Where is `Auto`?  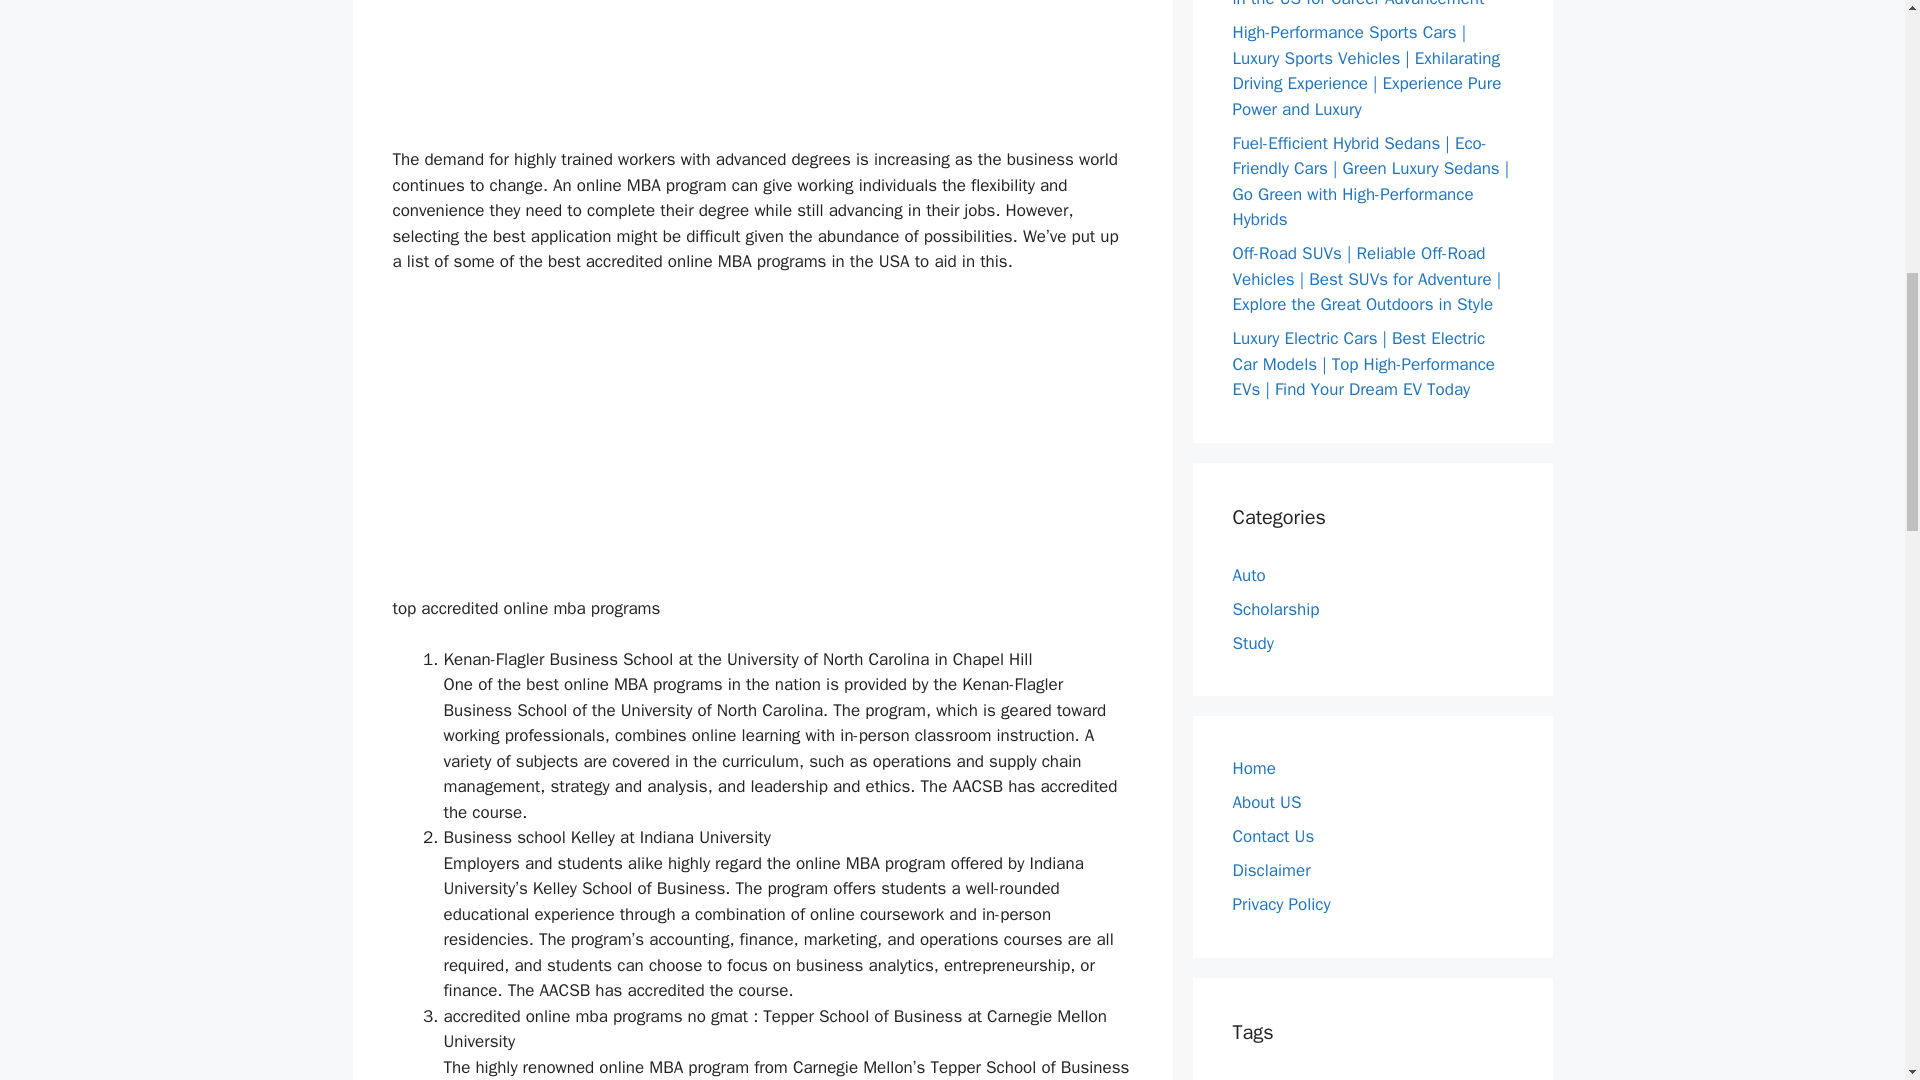
Auto is located at coordinates (1248, 574).